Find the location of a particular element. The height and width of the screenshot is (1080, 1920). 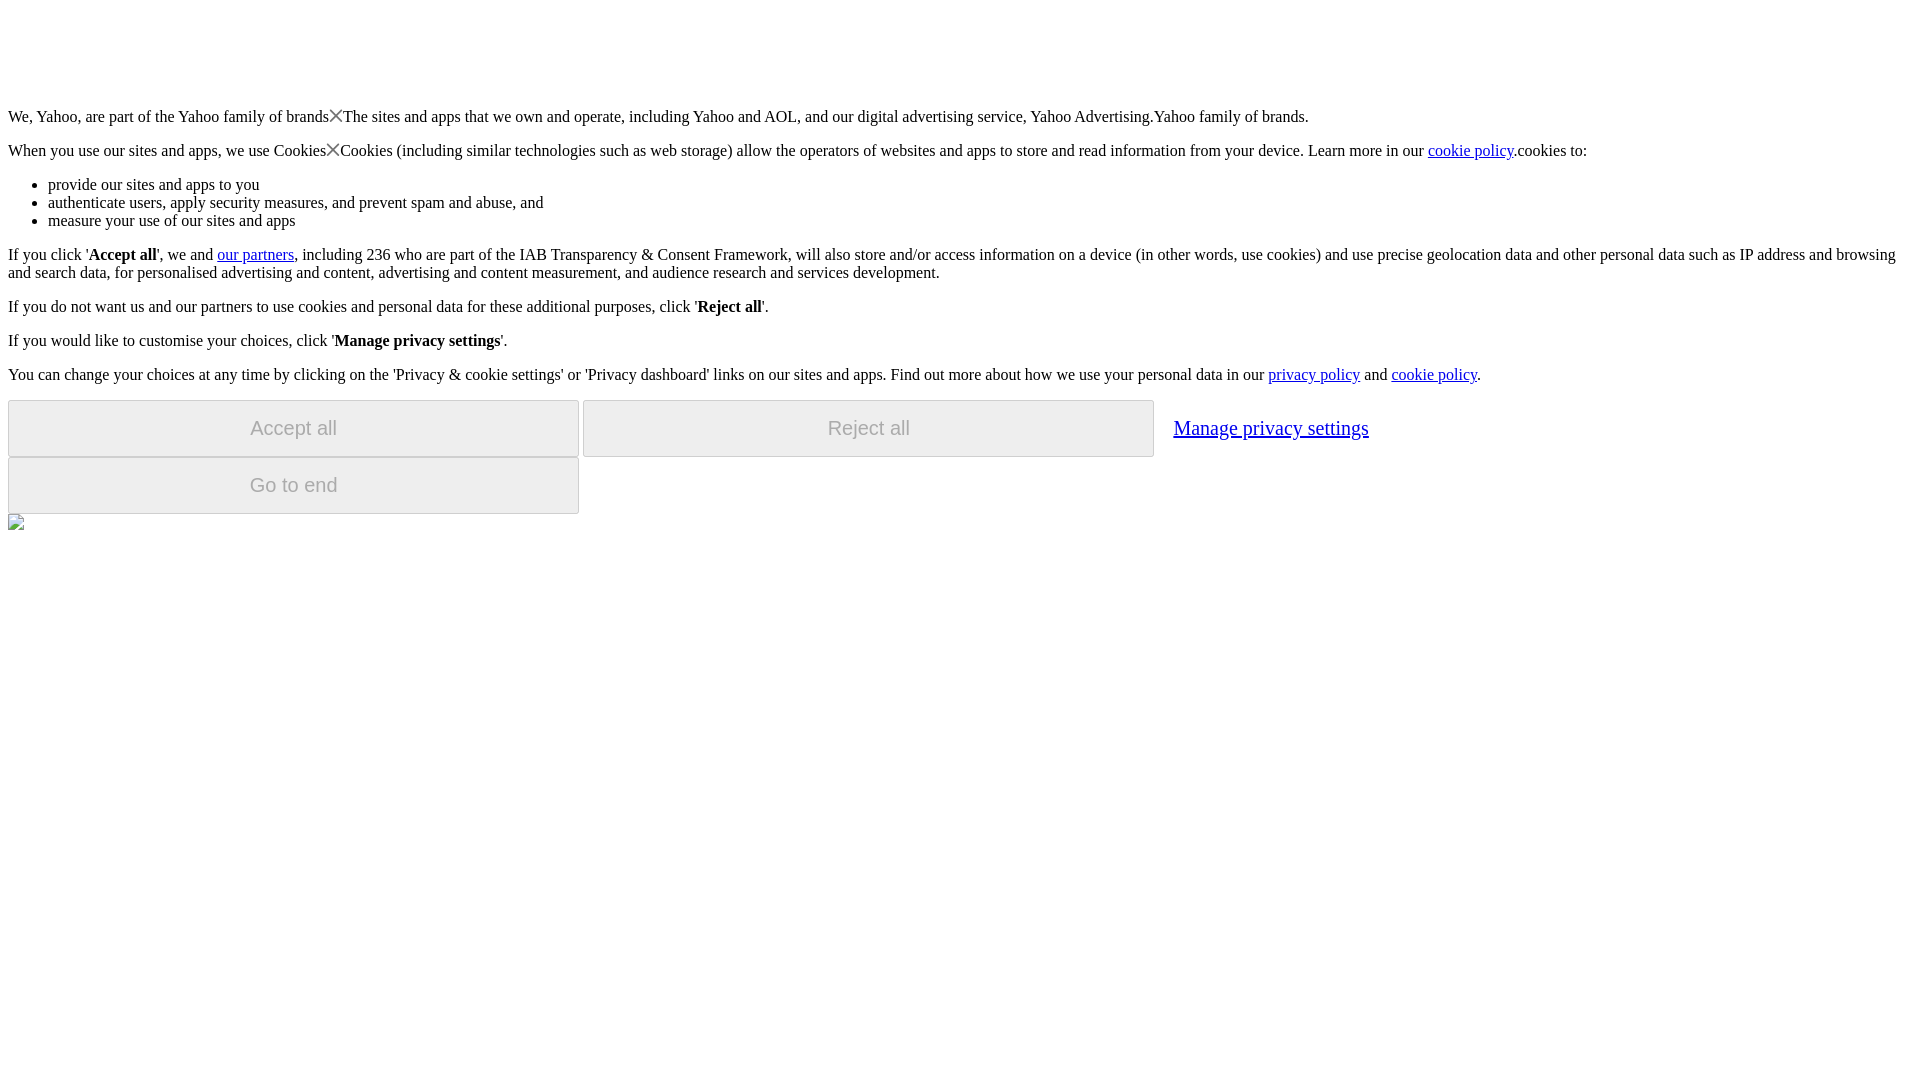

Go to end is located at coordinates (293, 485).